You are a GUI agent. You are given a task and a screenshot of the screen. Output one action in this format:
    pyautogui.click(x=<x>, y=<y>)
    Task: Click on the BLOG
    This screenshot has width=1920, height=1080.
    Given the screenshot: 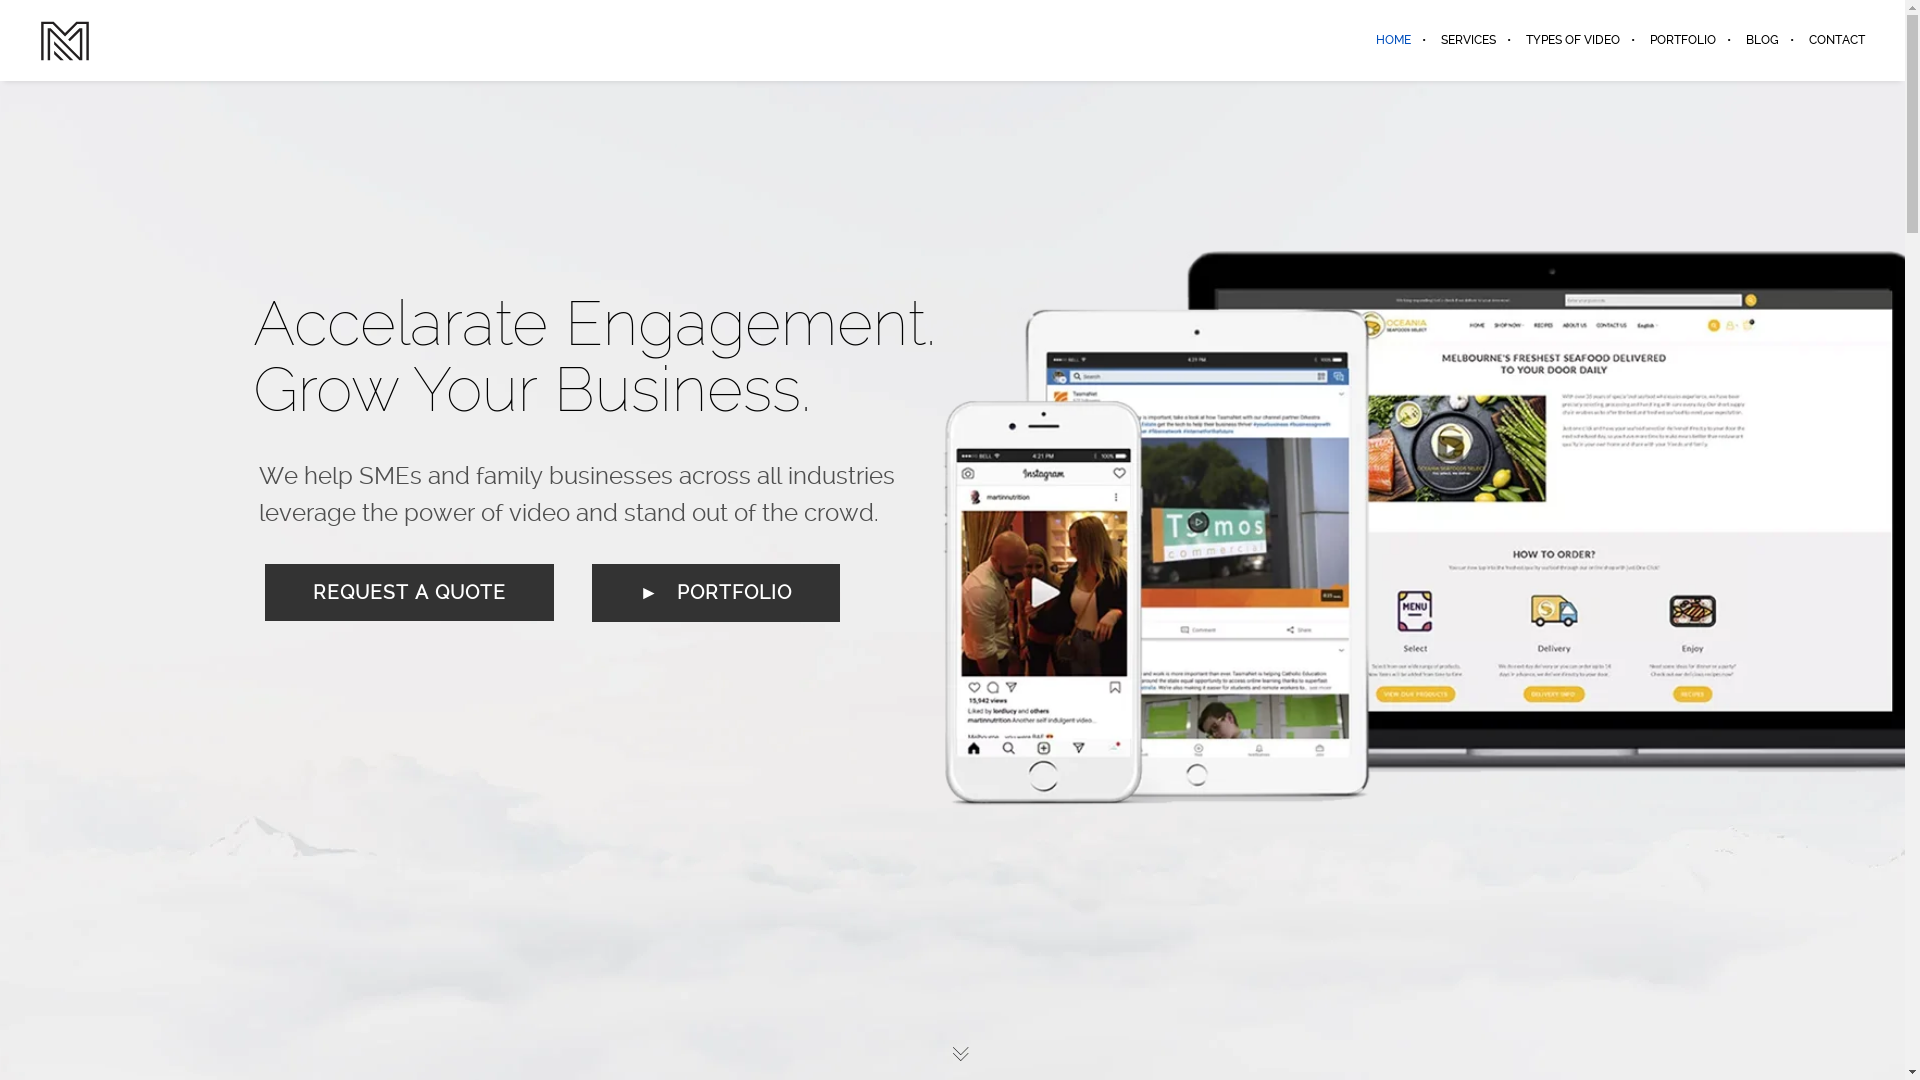 What is the action you would take?
    pyautogui.click(x=1762, y=40)
    